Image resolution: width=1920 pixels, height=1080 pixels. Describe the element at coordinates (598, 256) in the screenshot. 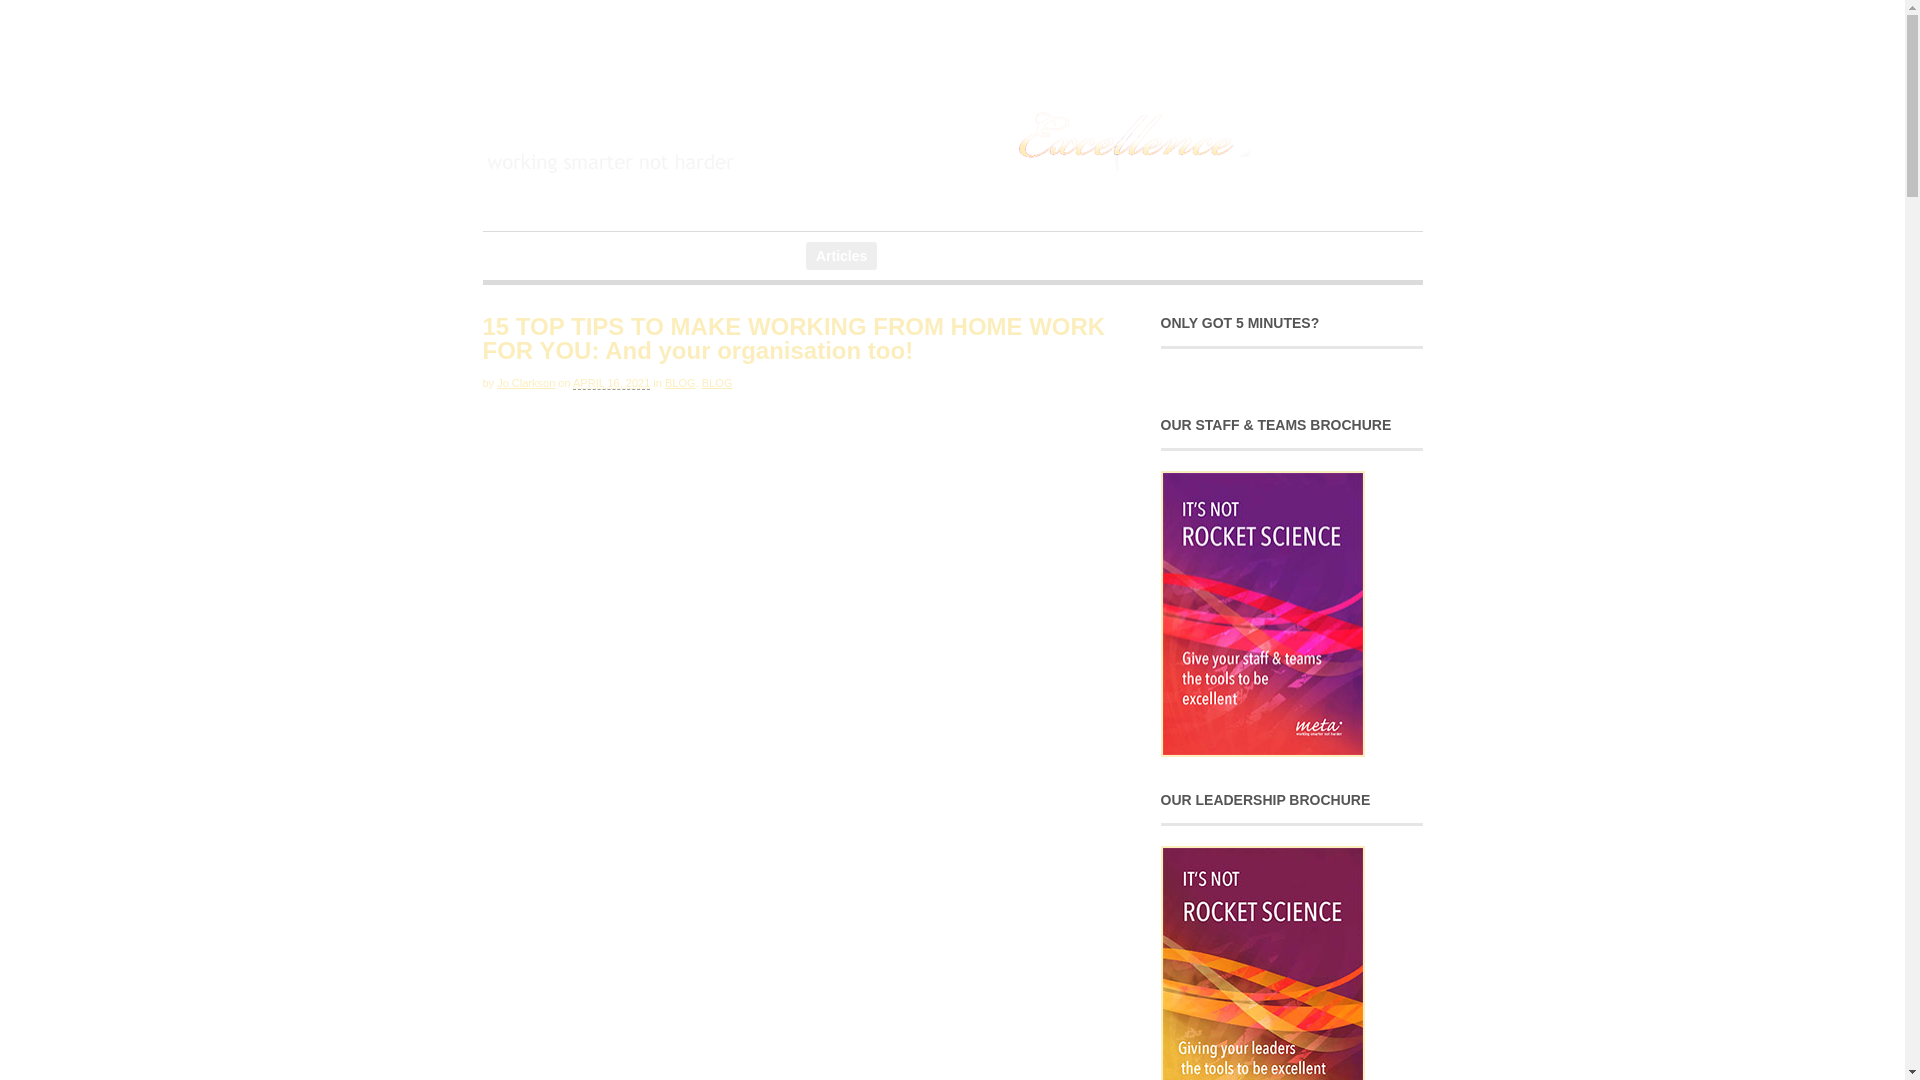

I see `What we do` at that location.